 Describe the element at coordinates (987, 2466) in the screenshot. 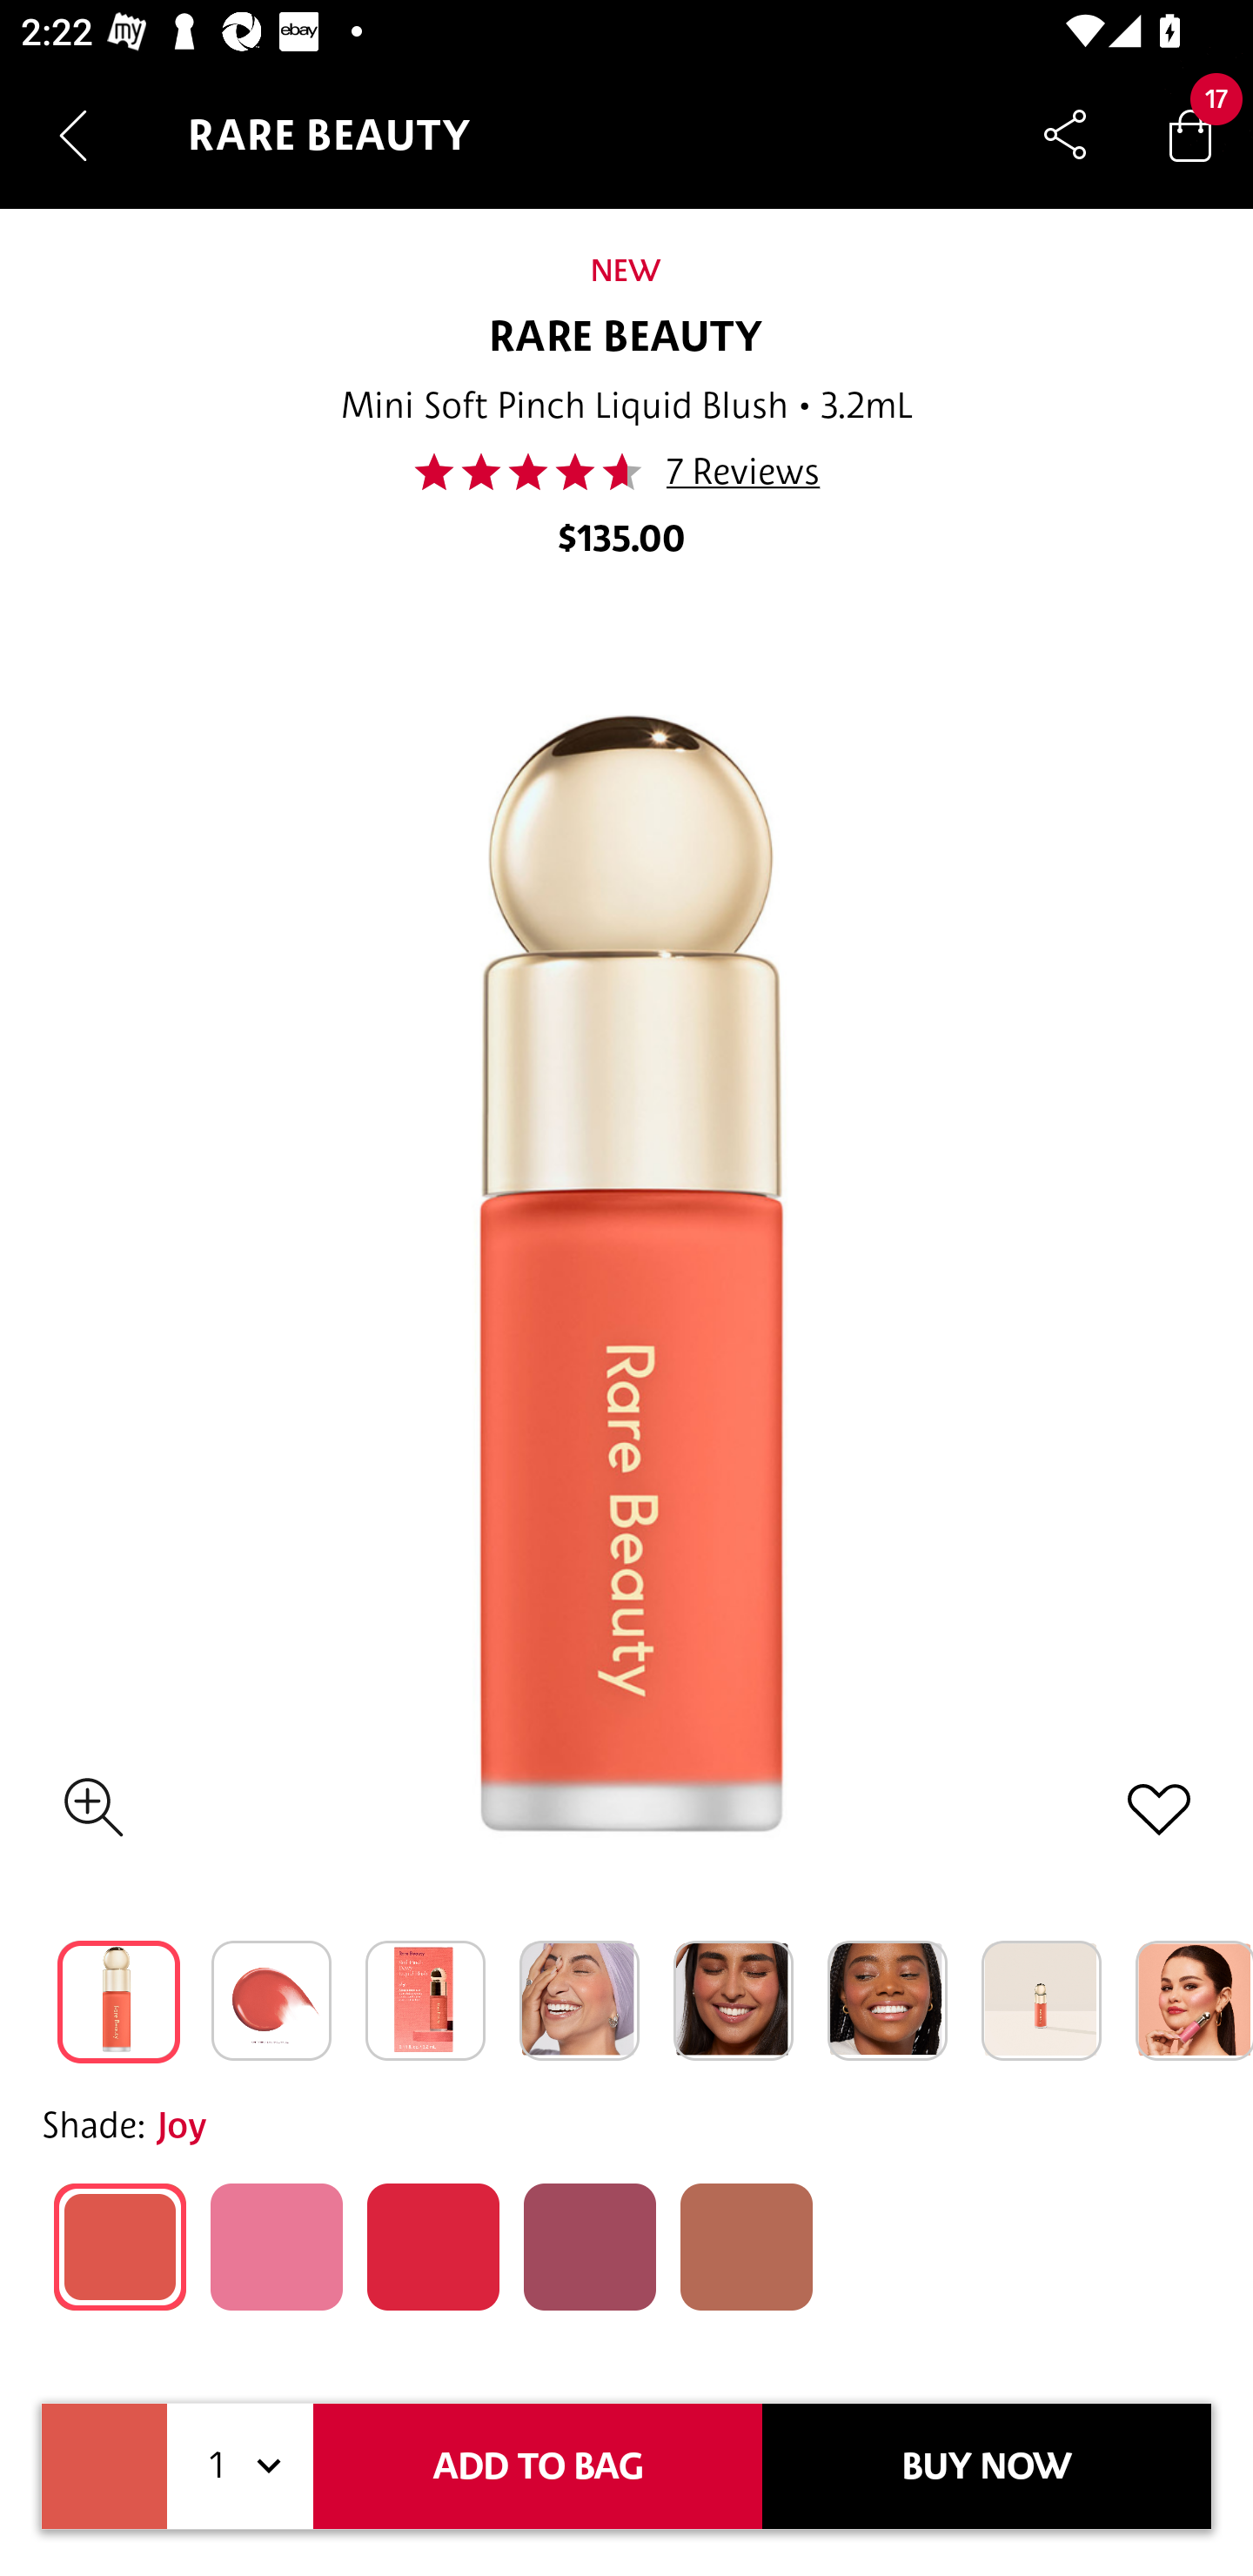

I see `BUY NOW` at that location.